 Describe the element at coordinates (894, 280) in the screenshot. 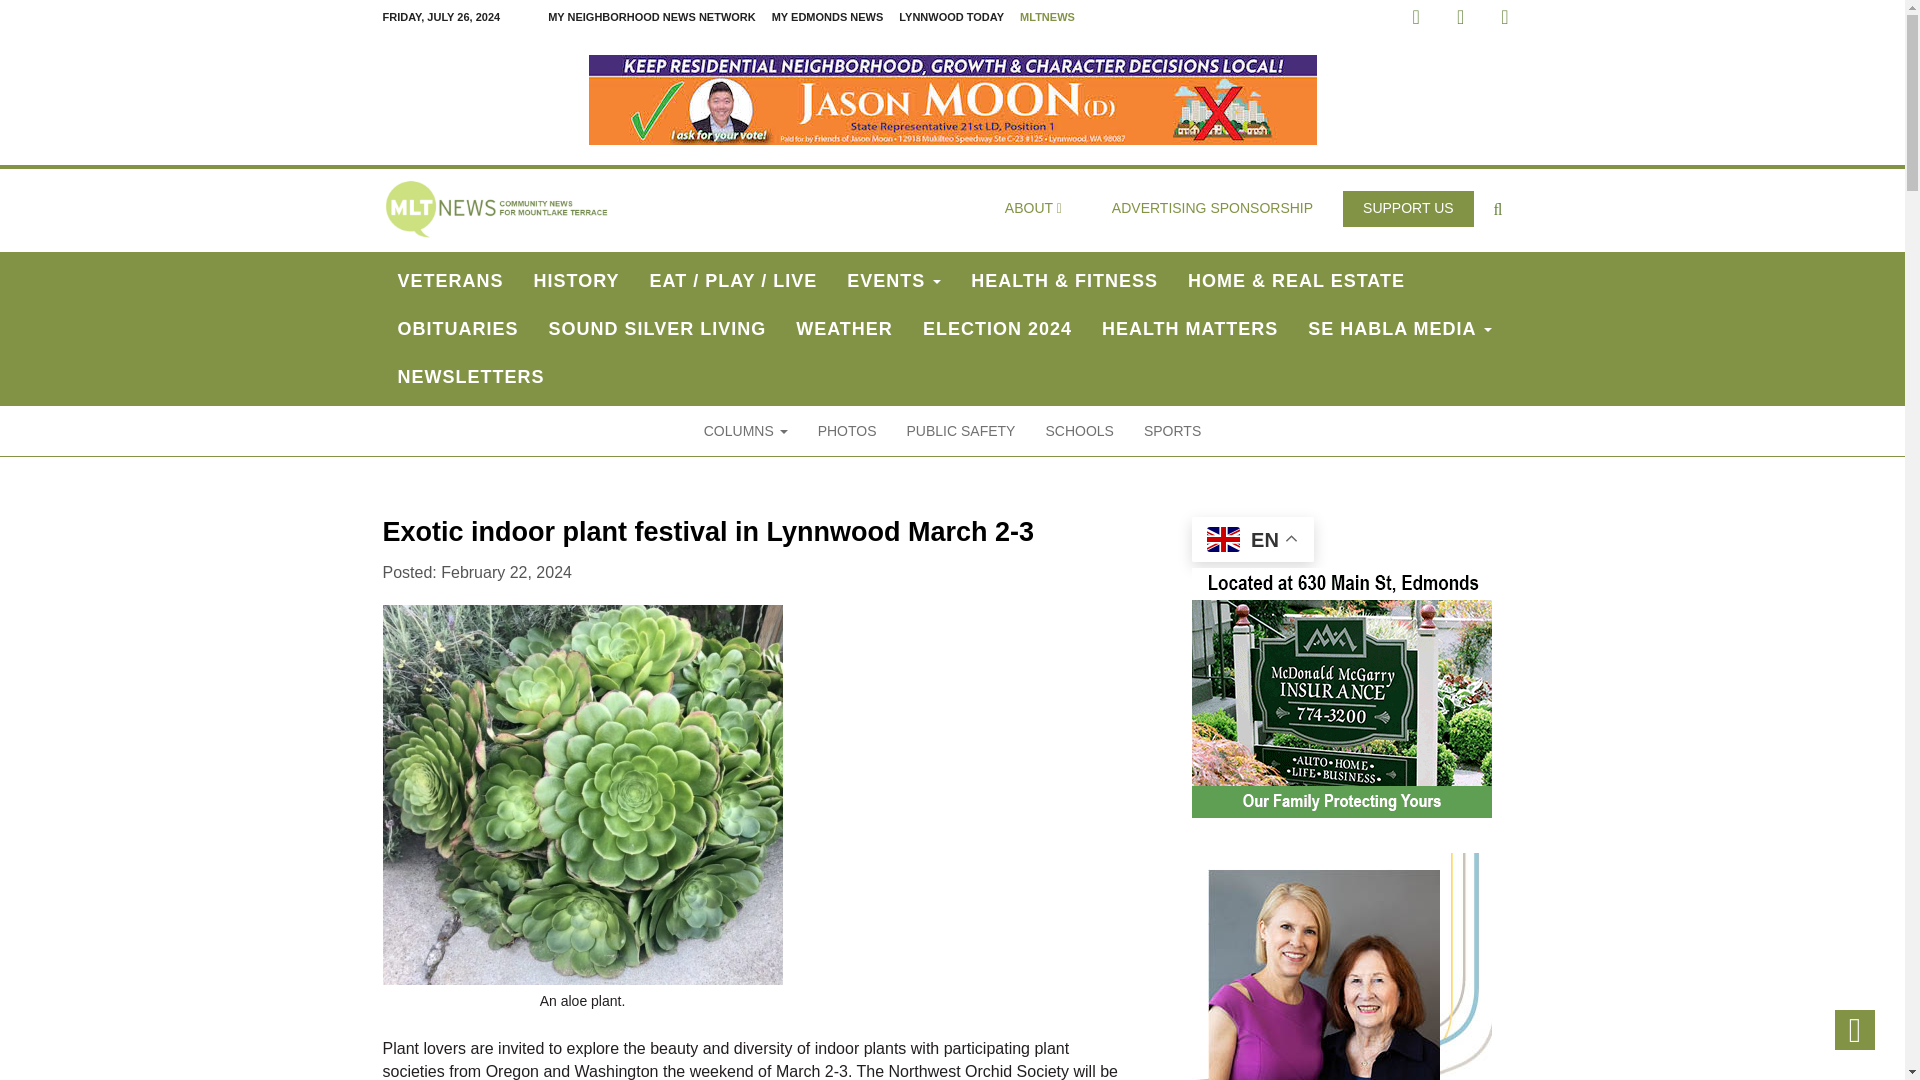

I see `EVENTS` at that location.